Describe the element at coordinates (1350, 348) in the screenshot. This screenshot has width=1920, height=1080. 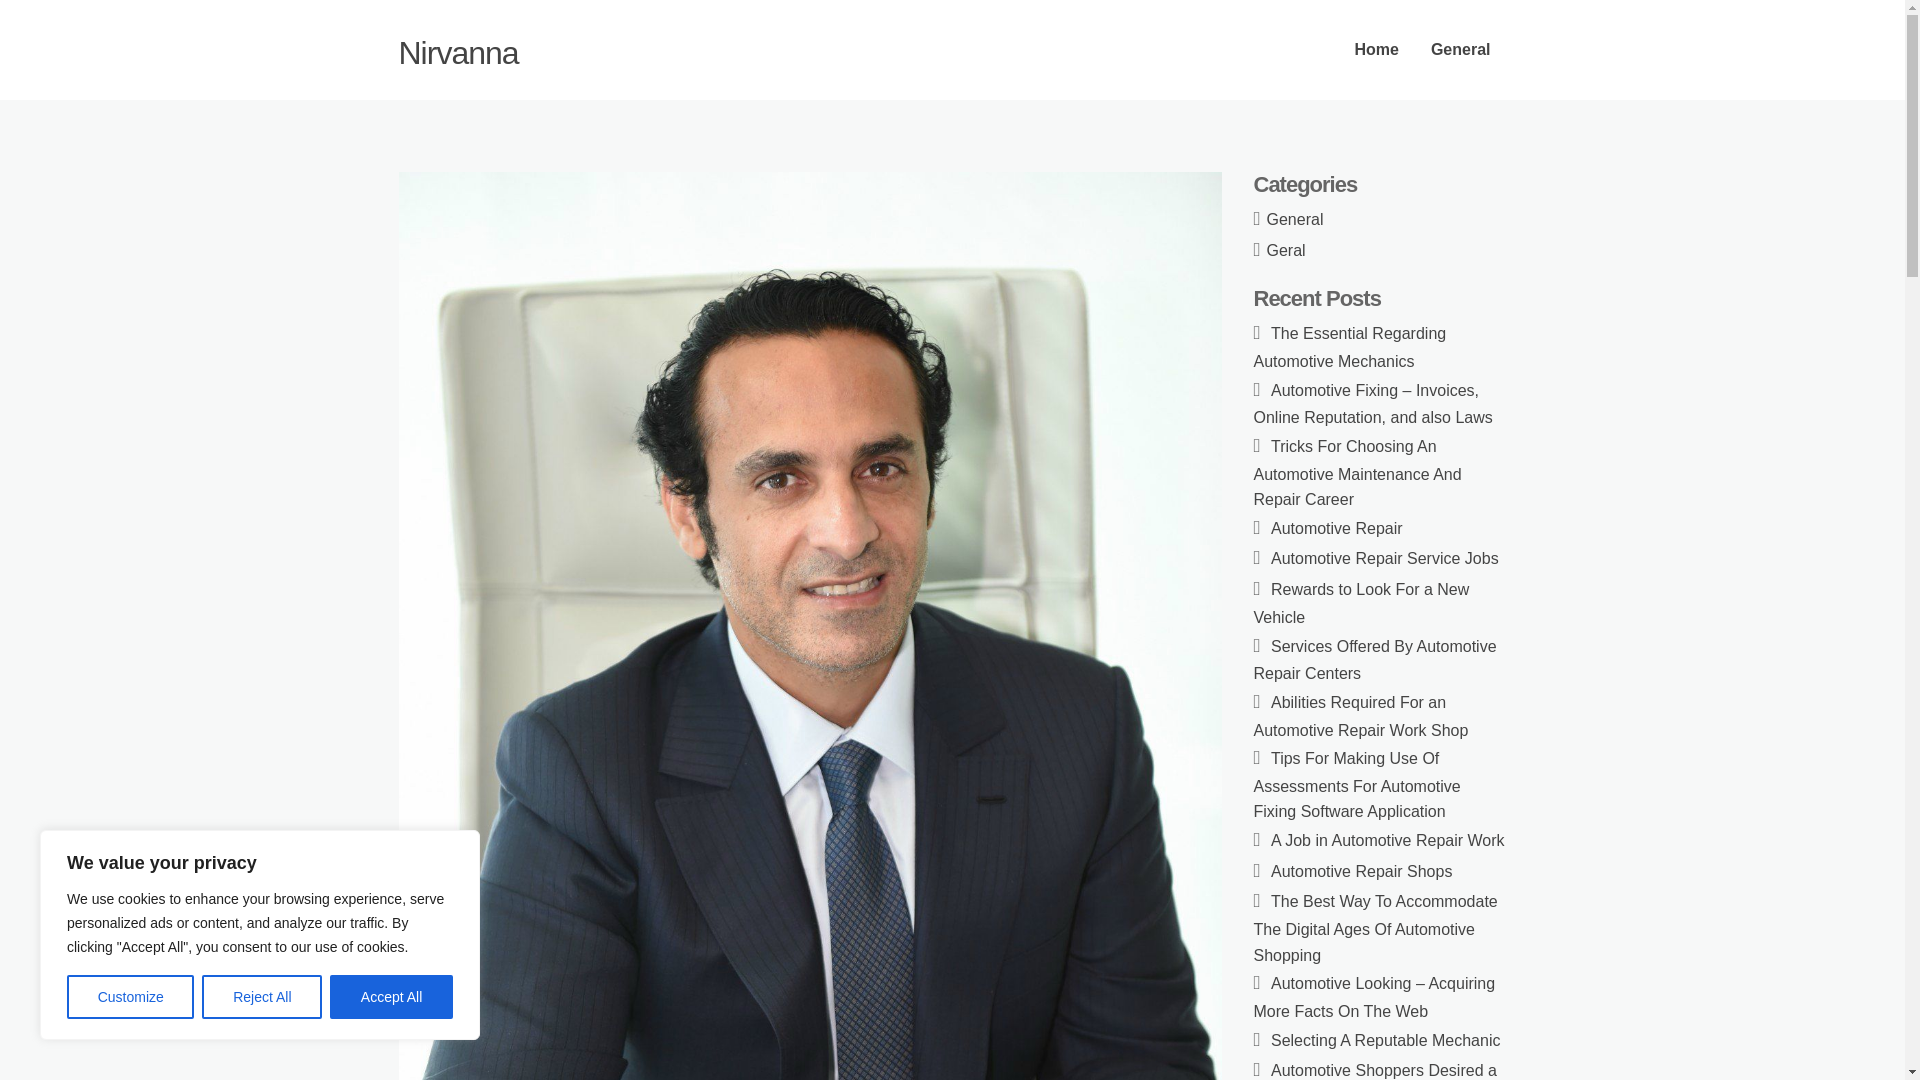
I see `The Essential Regarding Automotive Mechanics` at that location.